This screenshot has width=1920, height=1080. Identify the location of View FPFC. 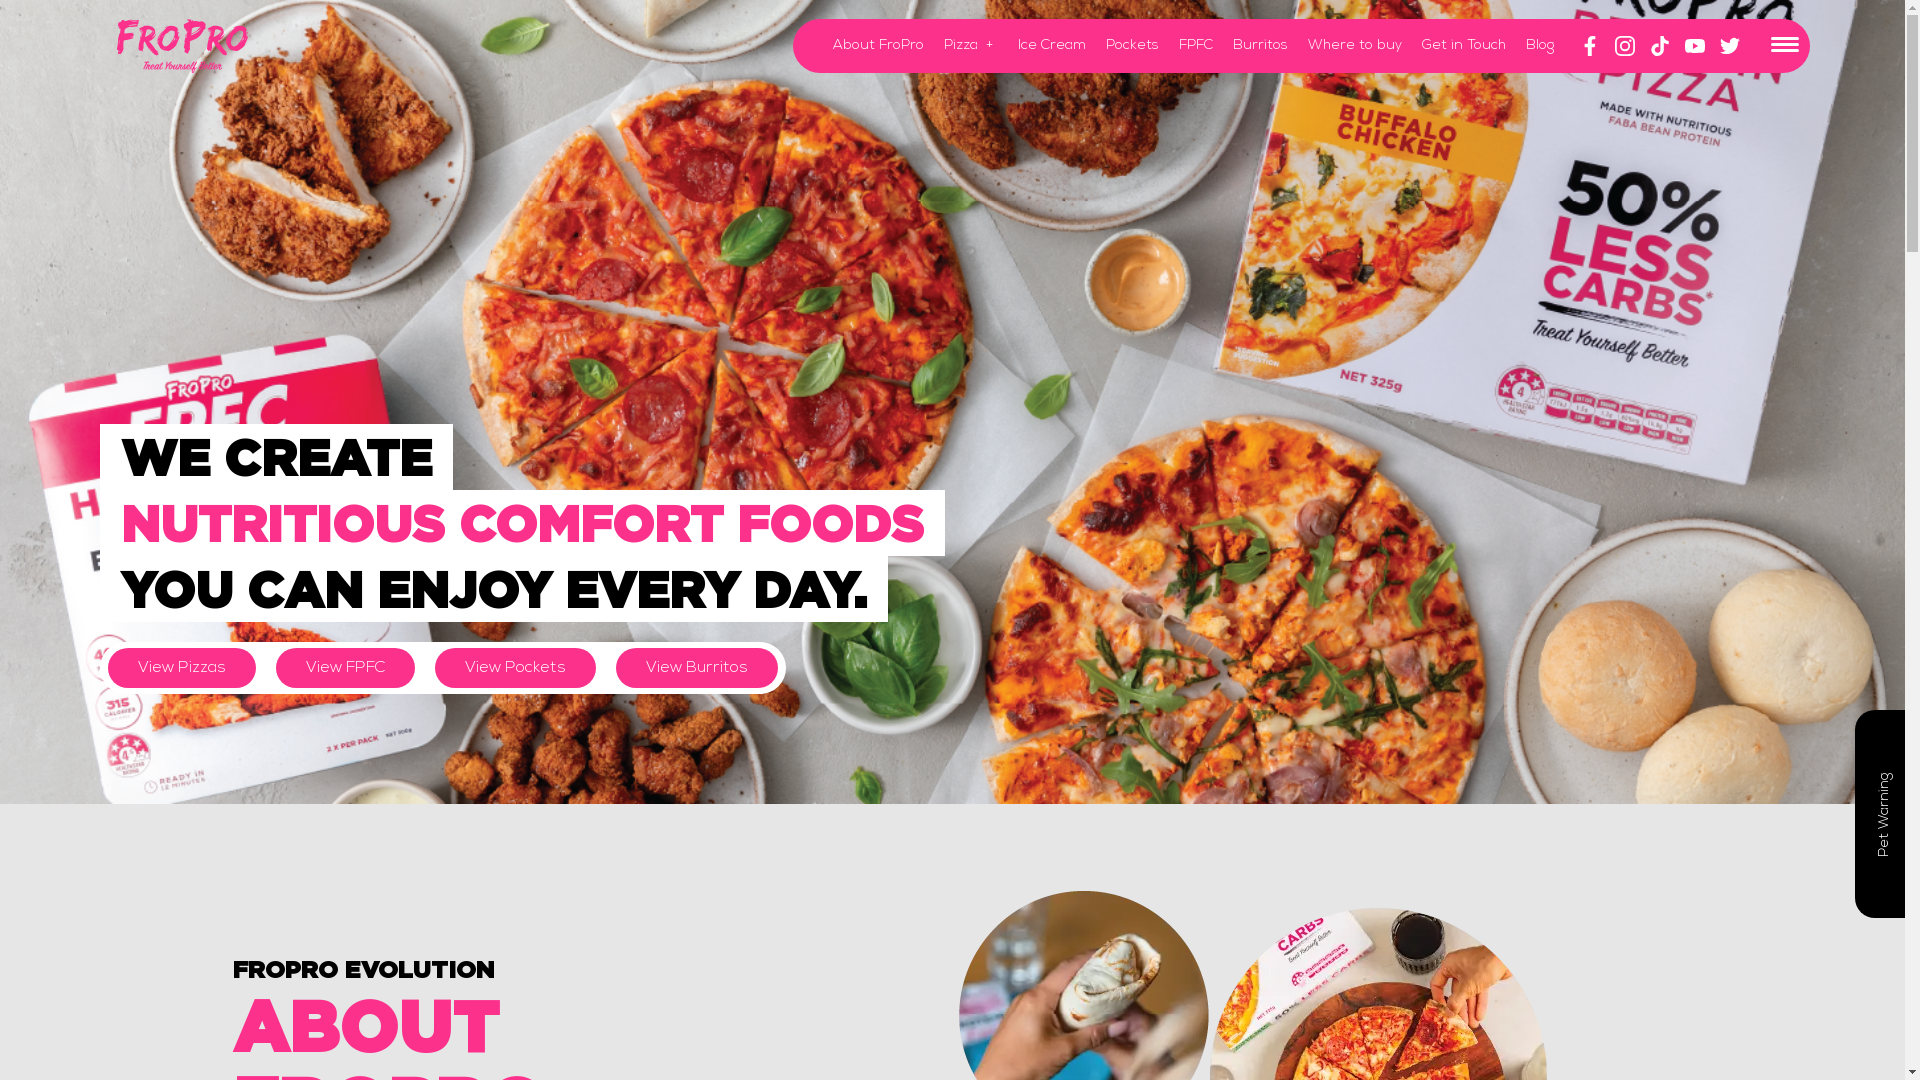
(346, 668).